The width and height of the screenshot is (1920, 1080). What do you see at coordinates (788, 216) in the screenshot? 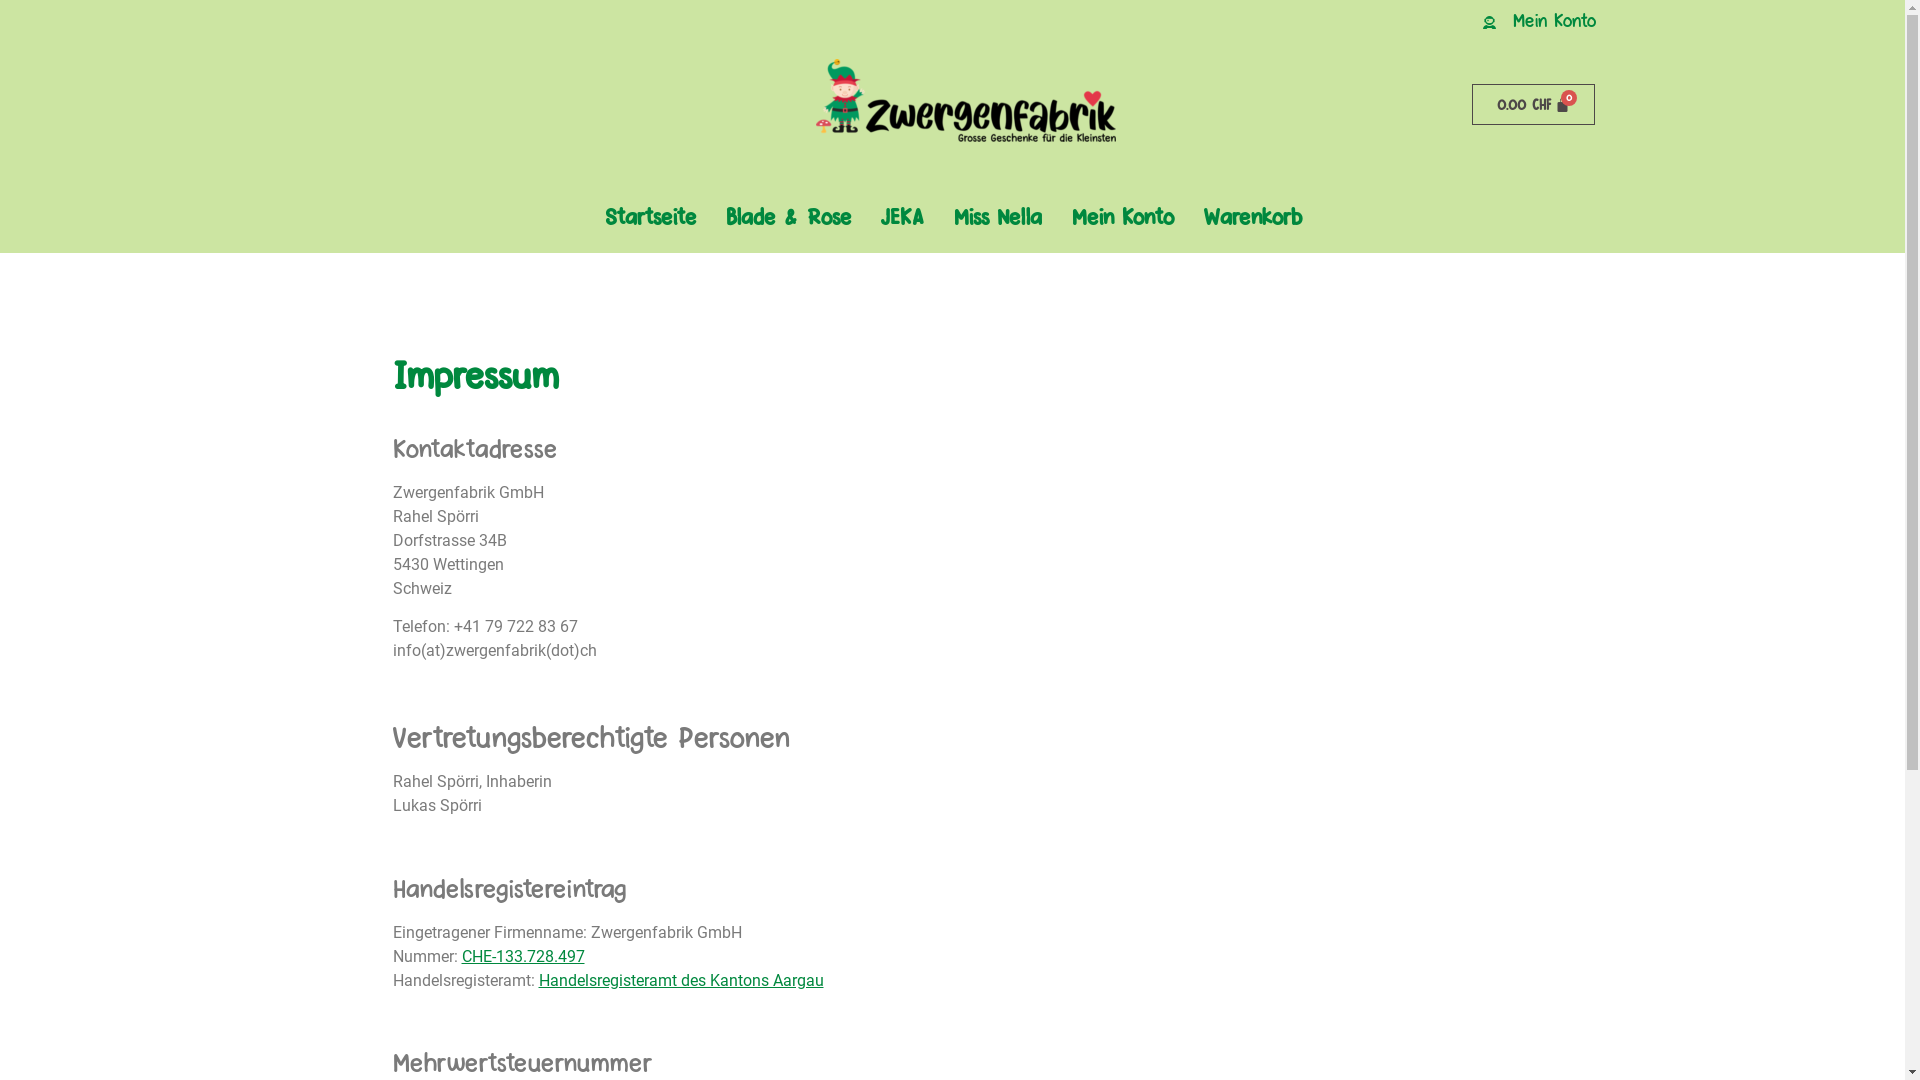
I see `Blade & Rose` at bounding box center [788, 216].